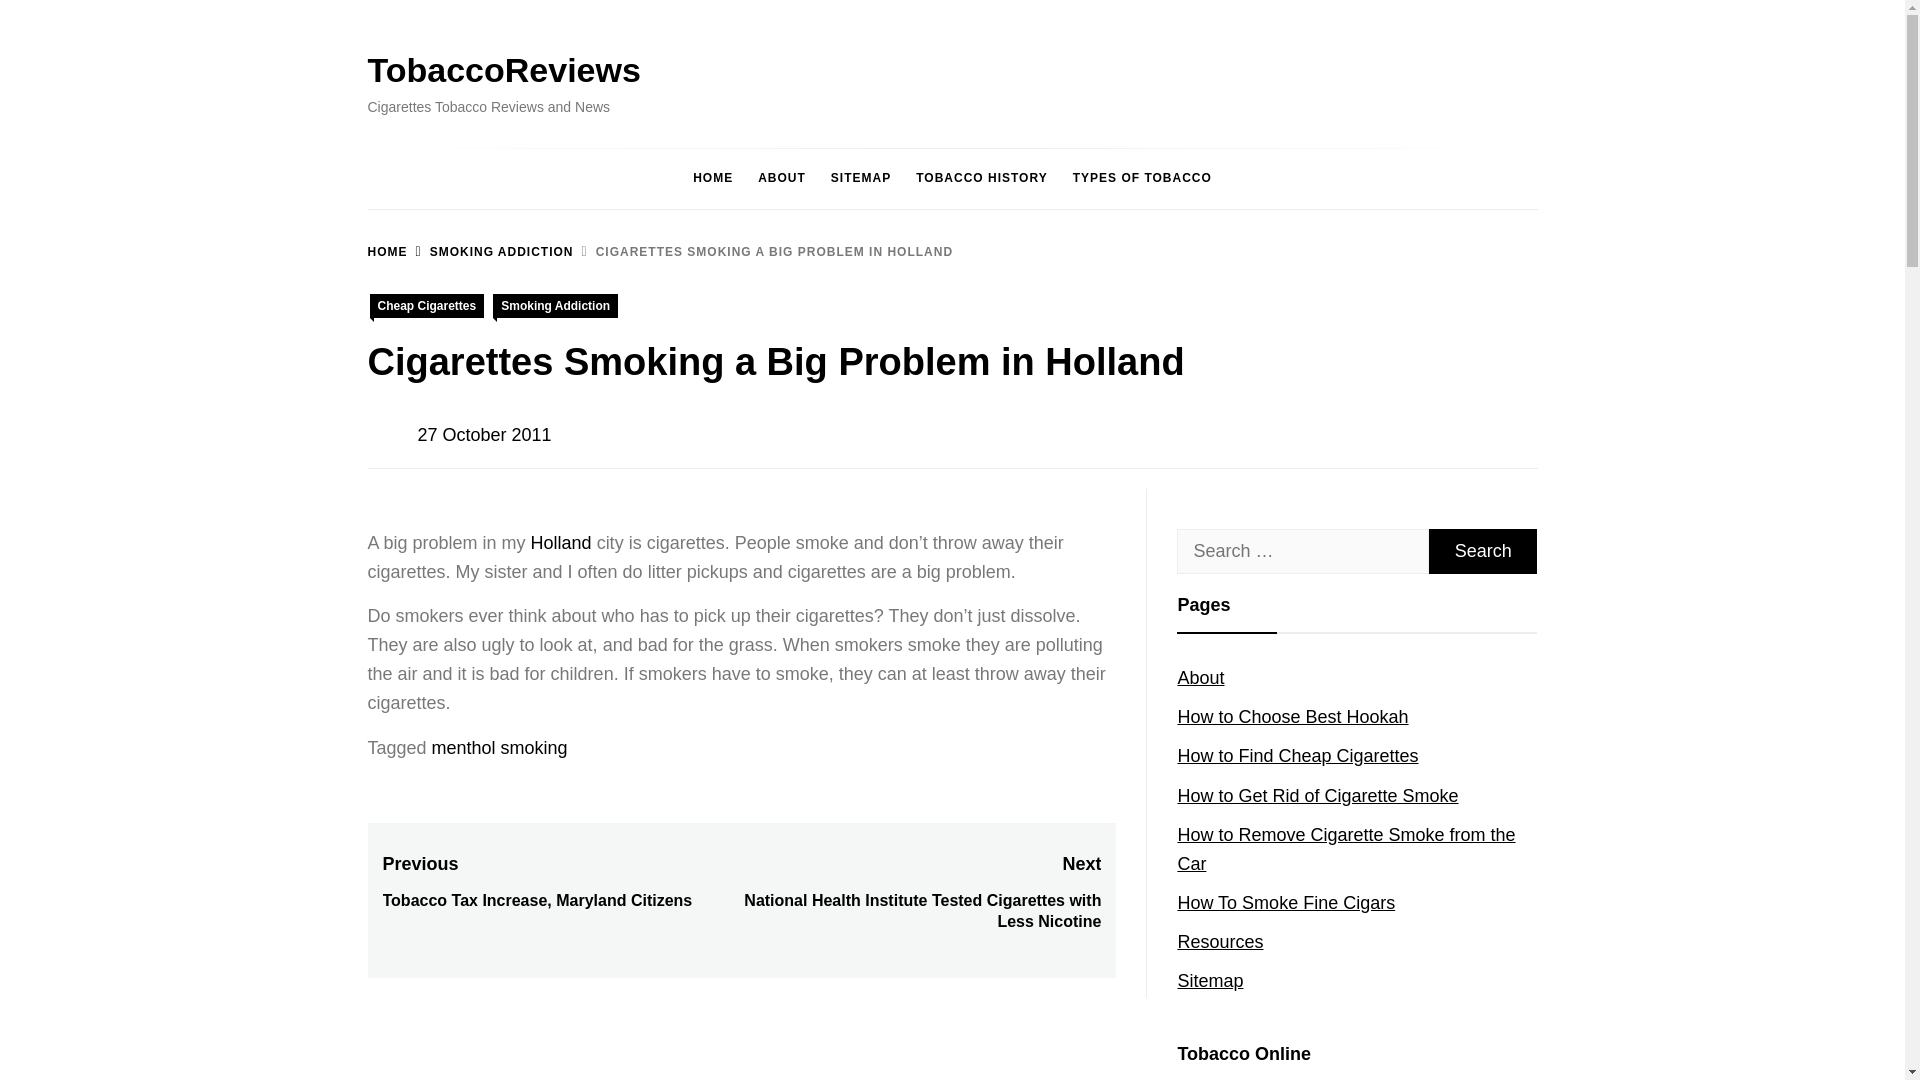 This screenshot has height=1080, width=1920. What do you see at coordinates (485, 434) in the screenshot?
I see `27 October 2011` at bounding box center [485, 434].